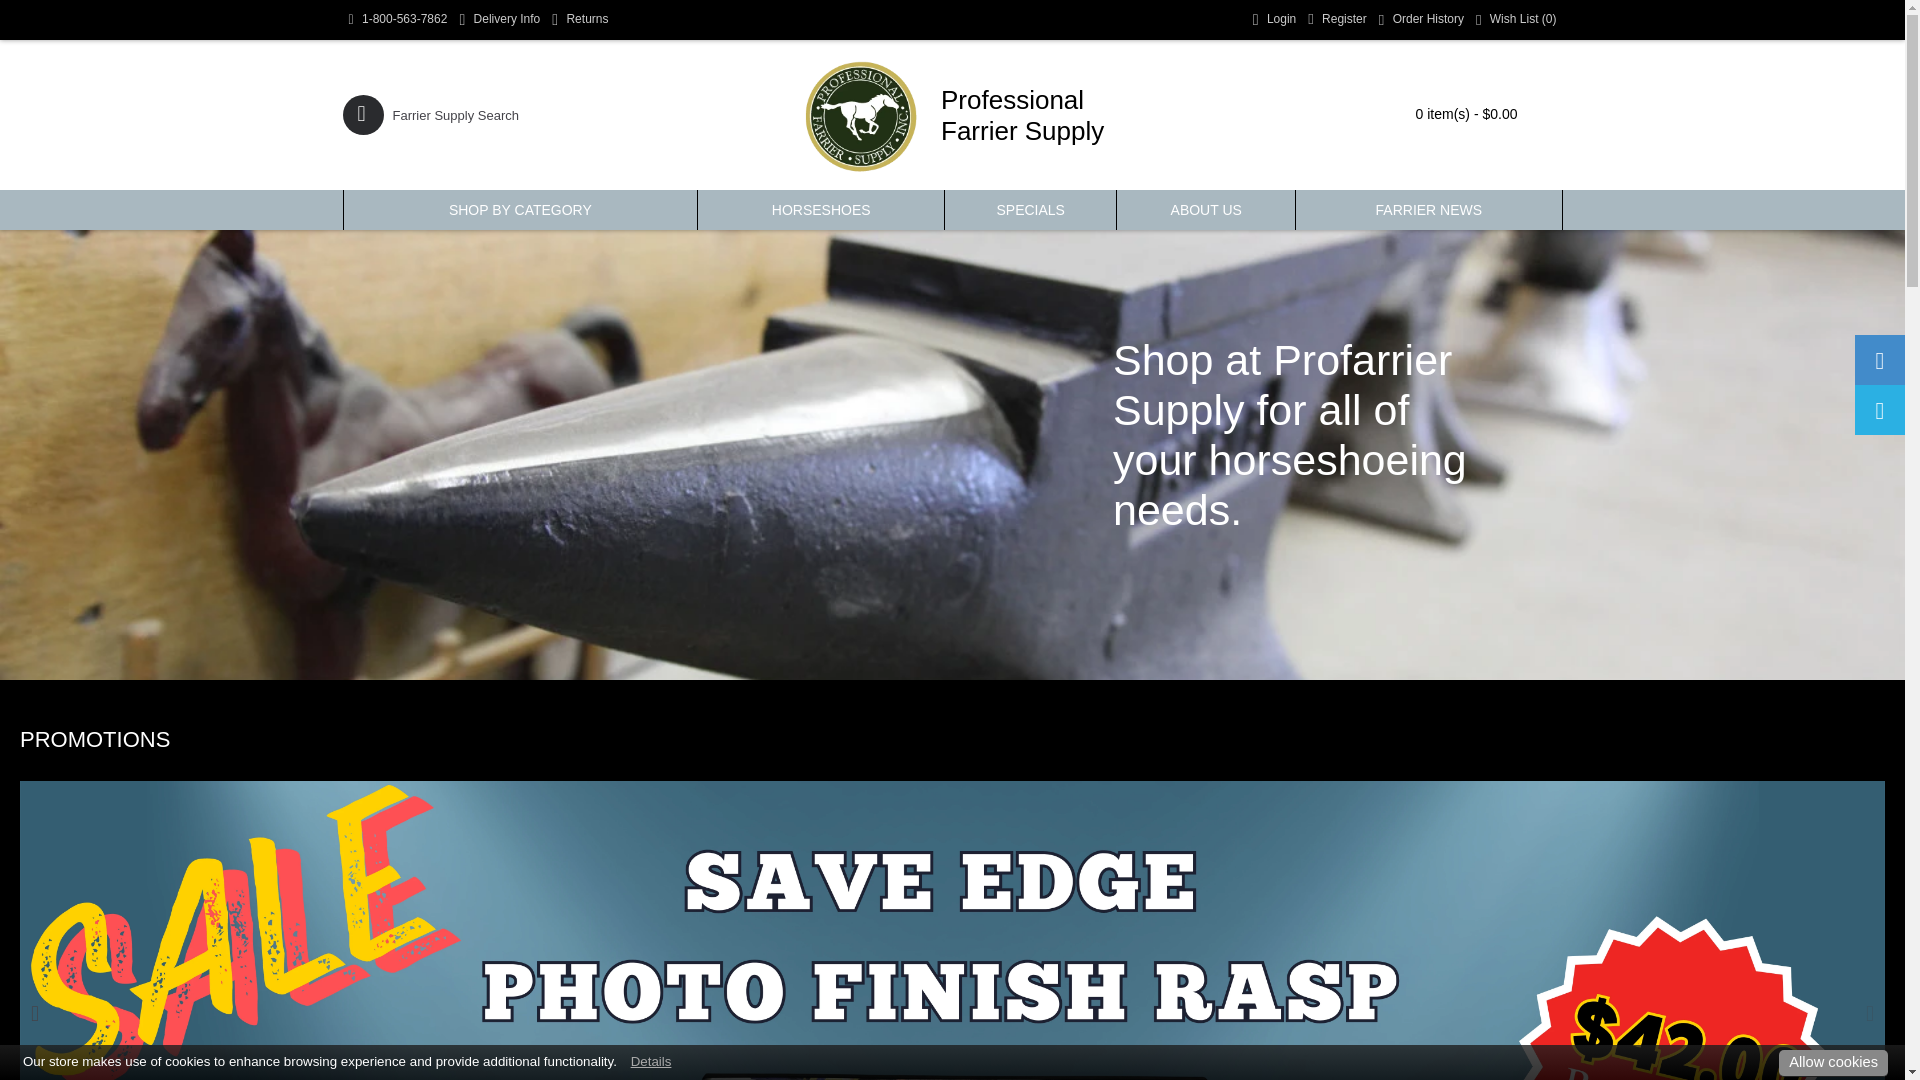 The width and height of the screenshot is (1920, 1080). What do you see at coordinates (1421, 20) in the screenshot?
I see `Order History` at bounding box center [1421, 20].